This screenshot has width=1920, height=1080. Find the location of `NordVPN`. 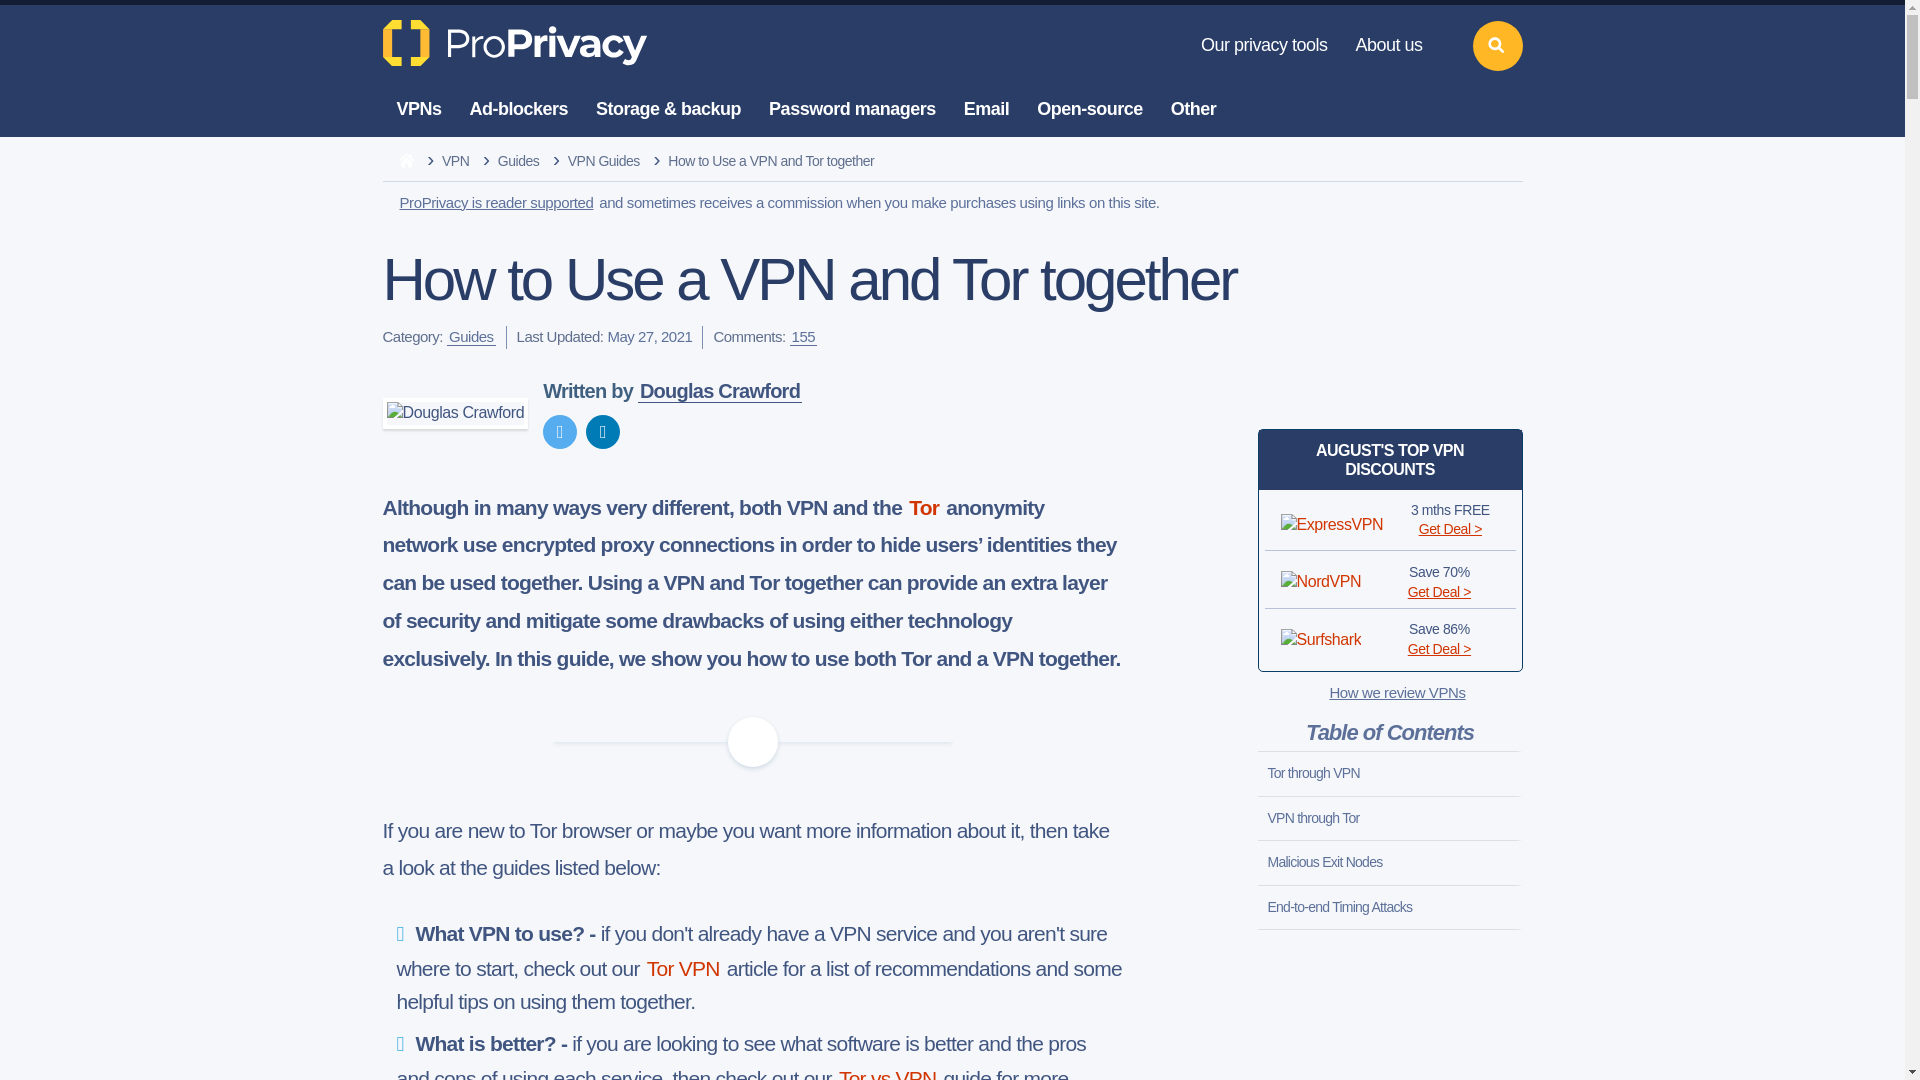

NordVPN is located at coordinates (1320, 582).